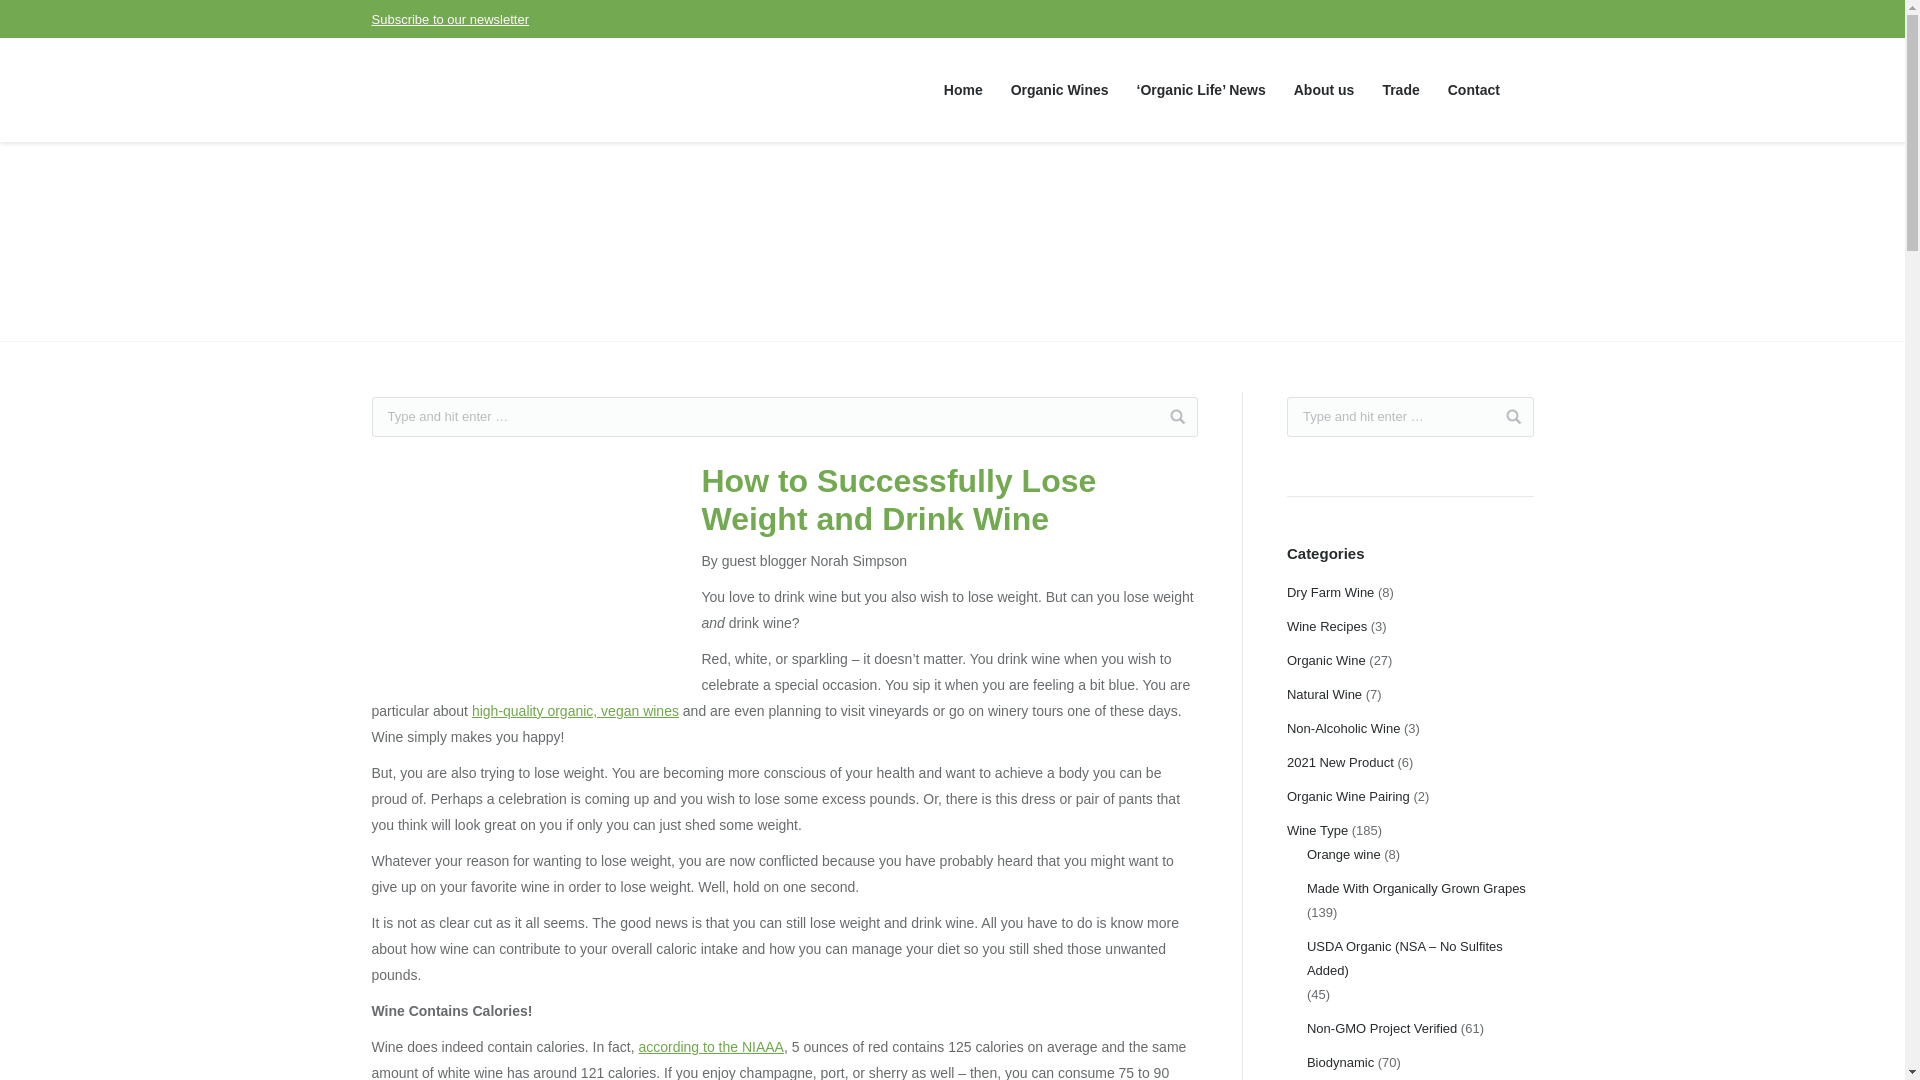 The image size is (1920, 1080). I want to click on Go!, so click(1506, 417).